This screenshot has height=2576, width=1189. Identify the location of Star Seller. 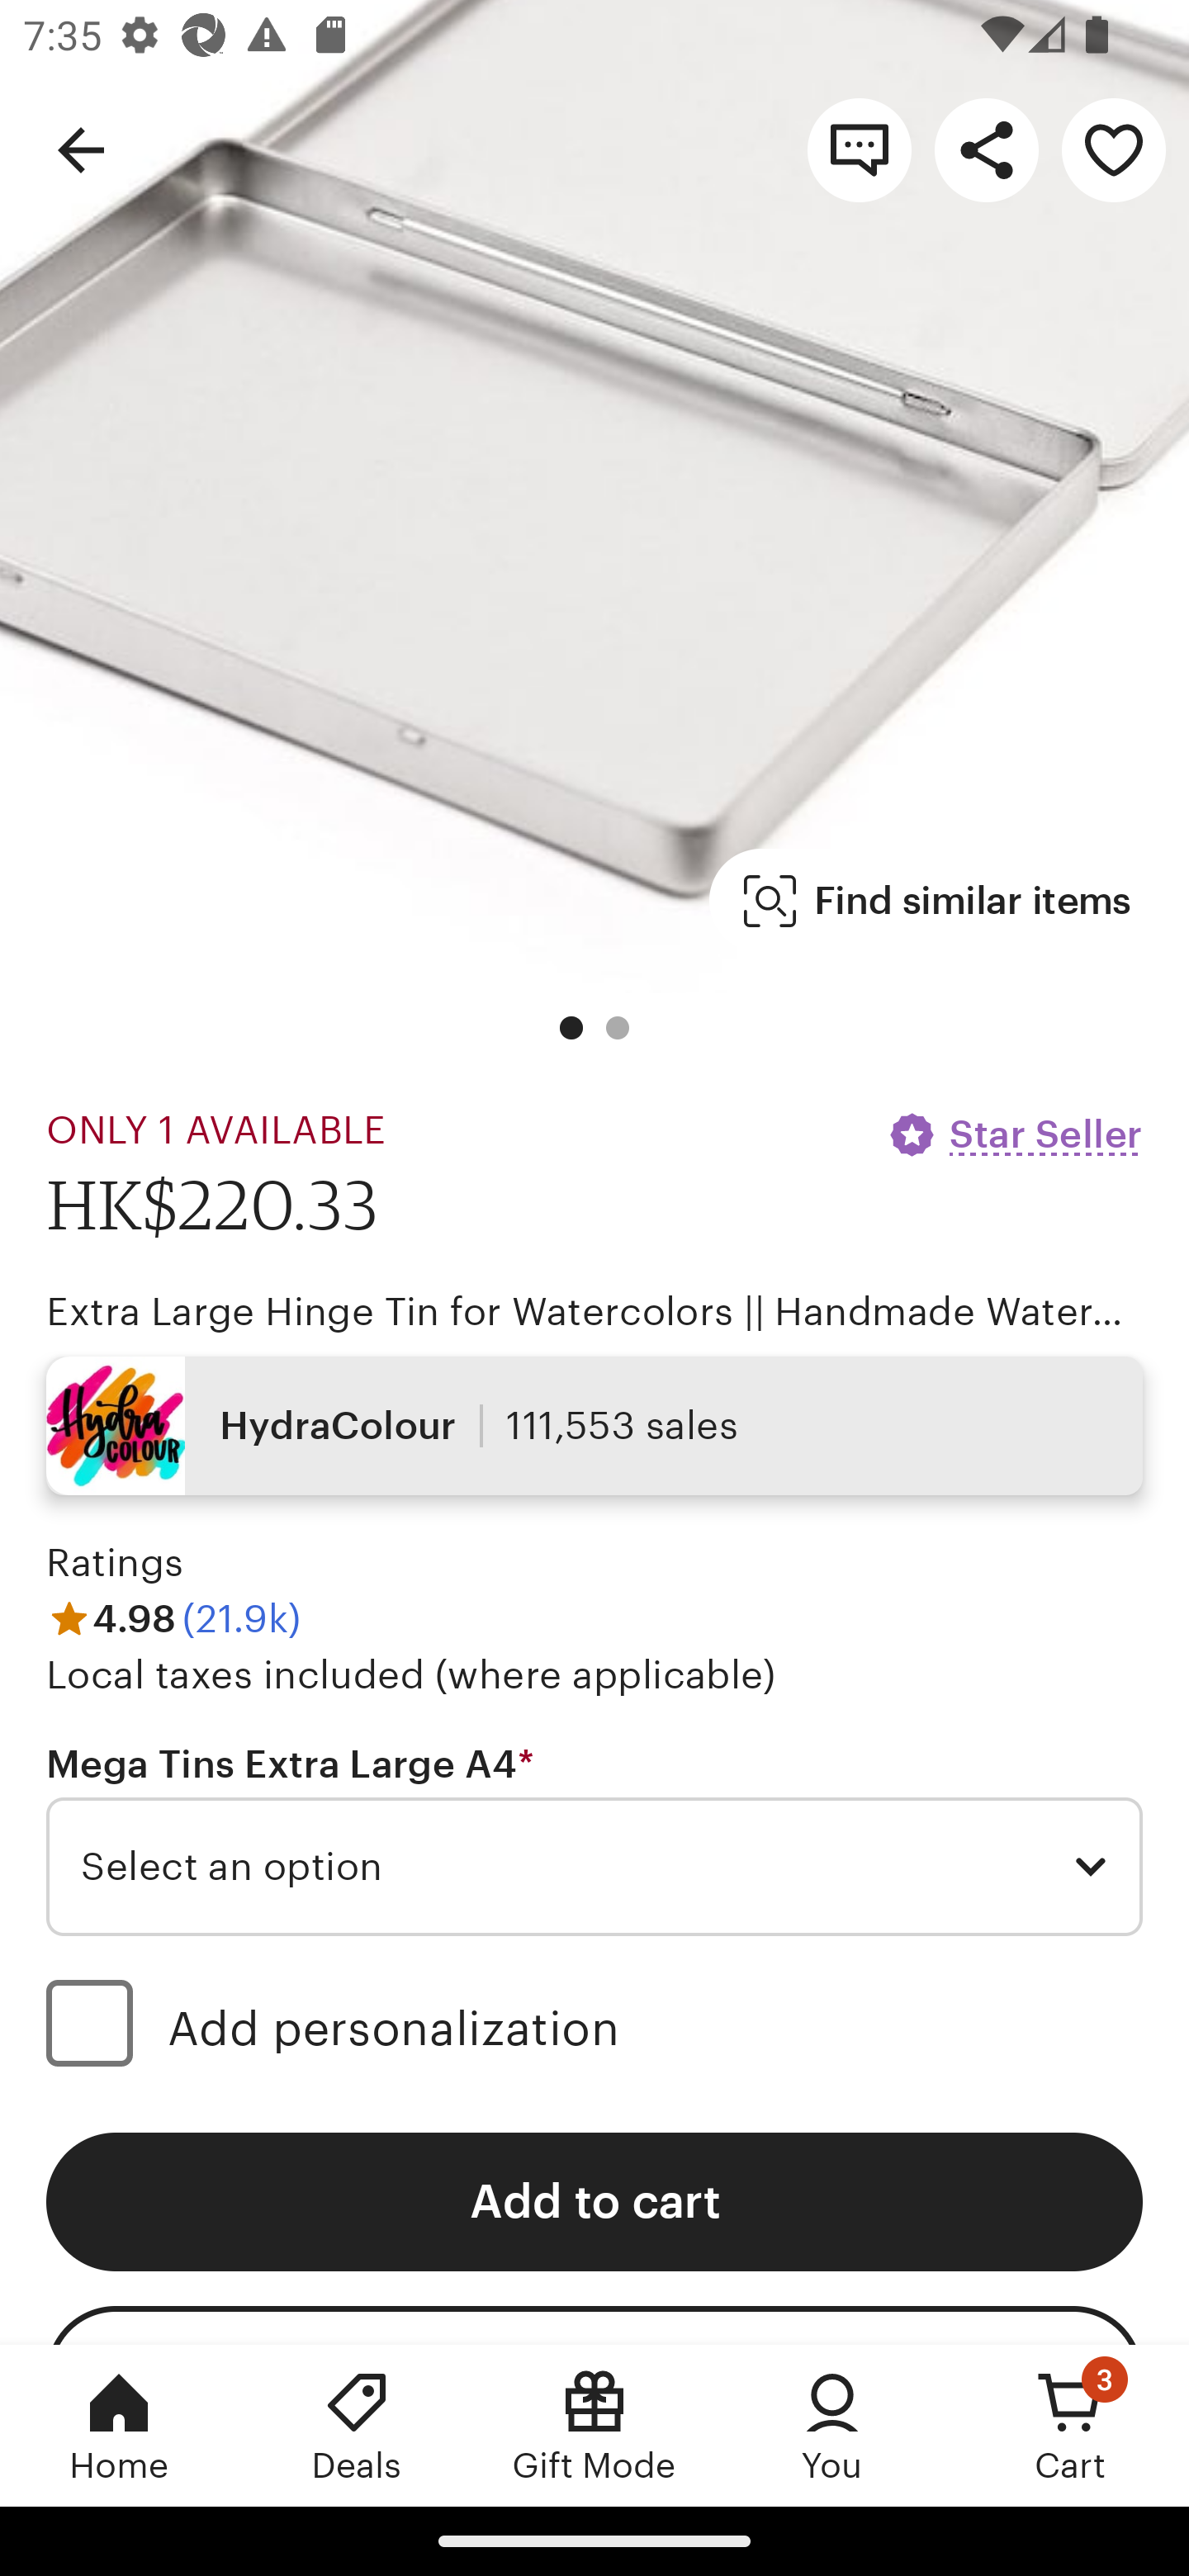
(1014, 1134).